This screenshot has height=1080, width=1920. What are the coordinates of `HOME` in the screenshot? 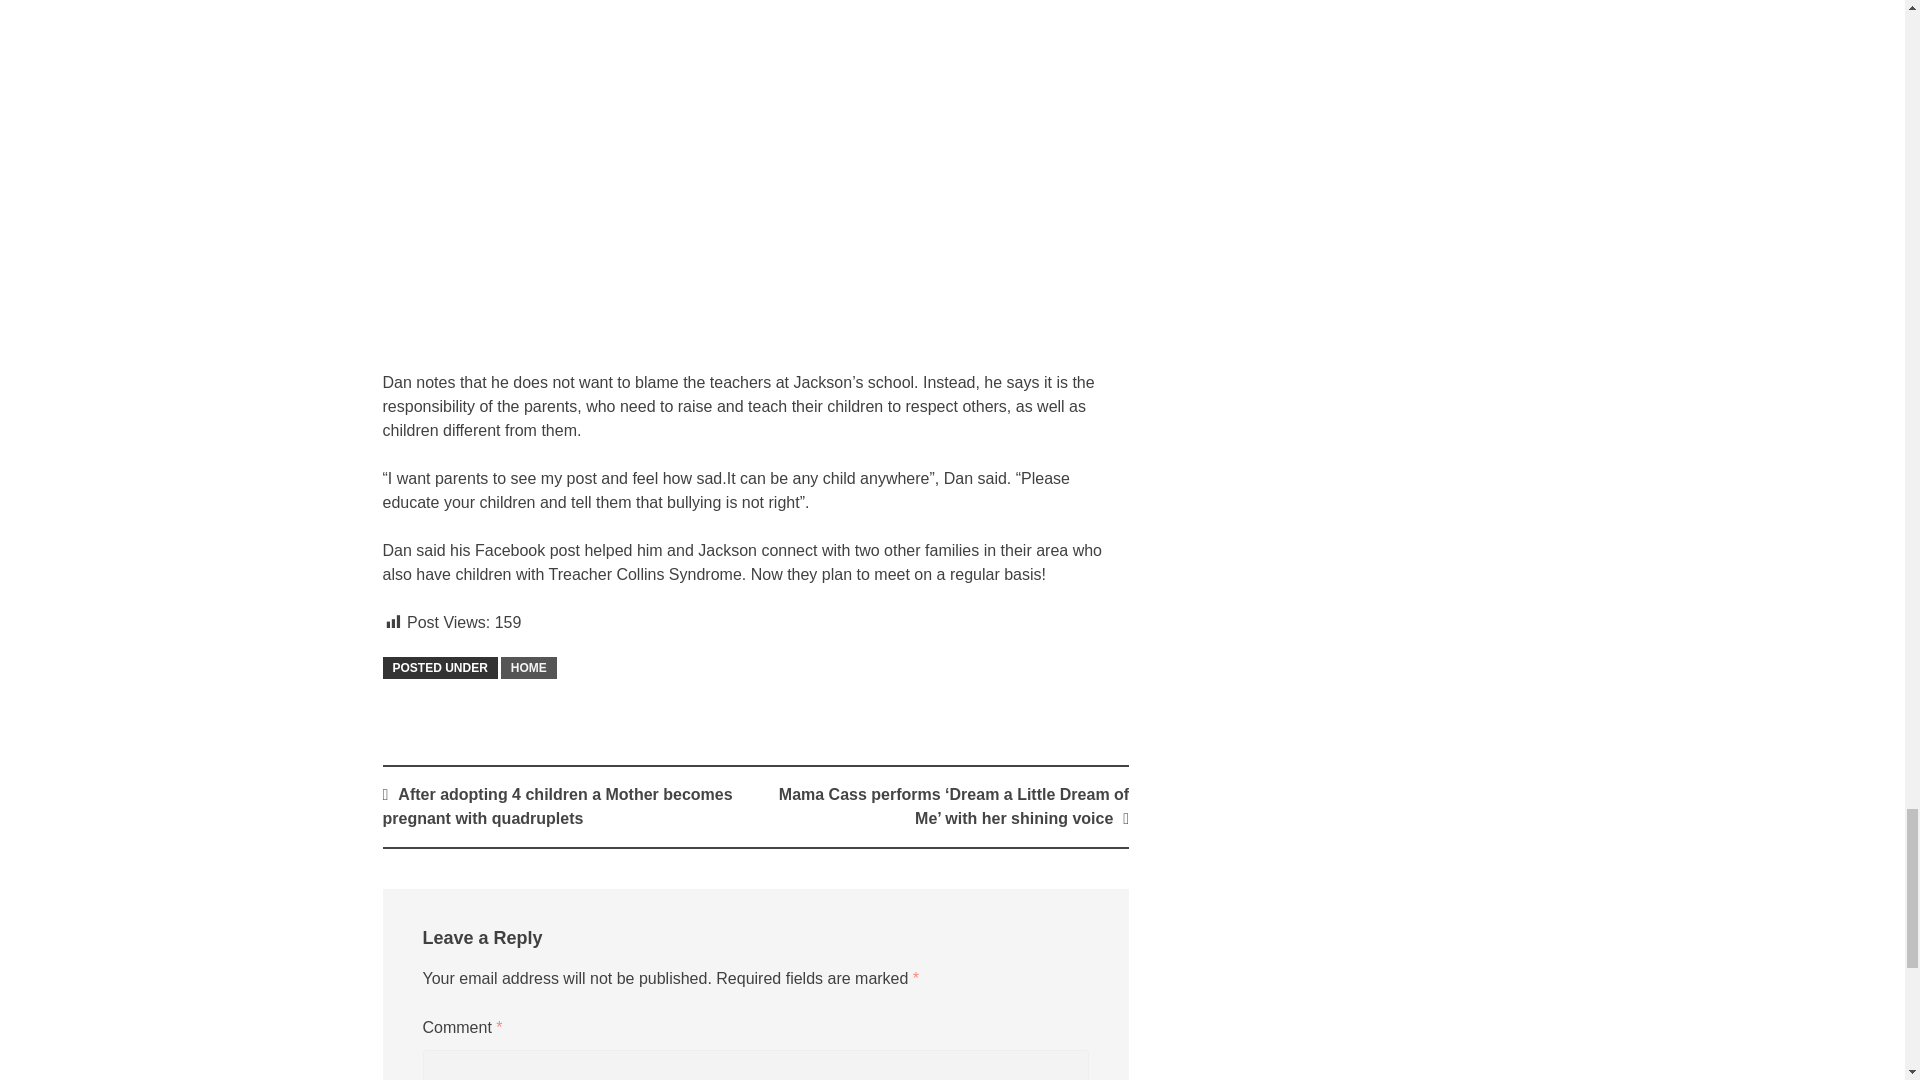 It's located at (528, 668).